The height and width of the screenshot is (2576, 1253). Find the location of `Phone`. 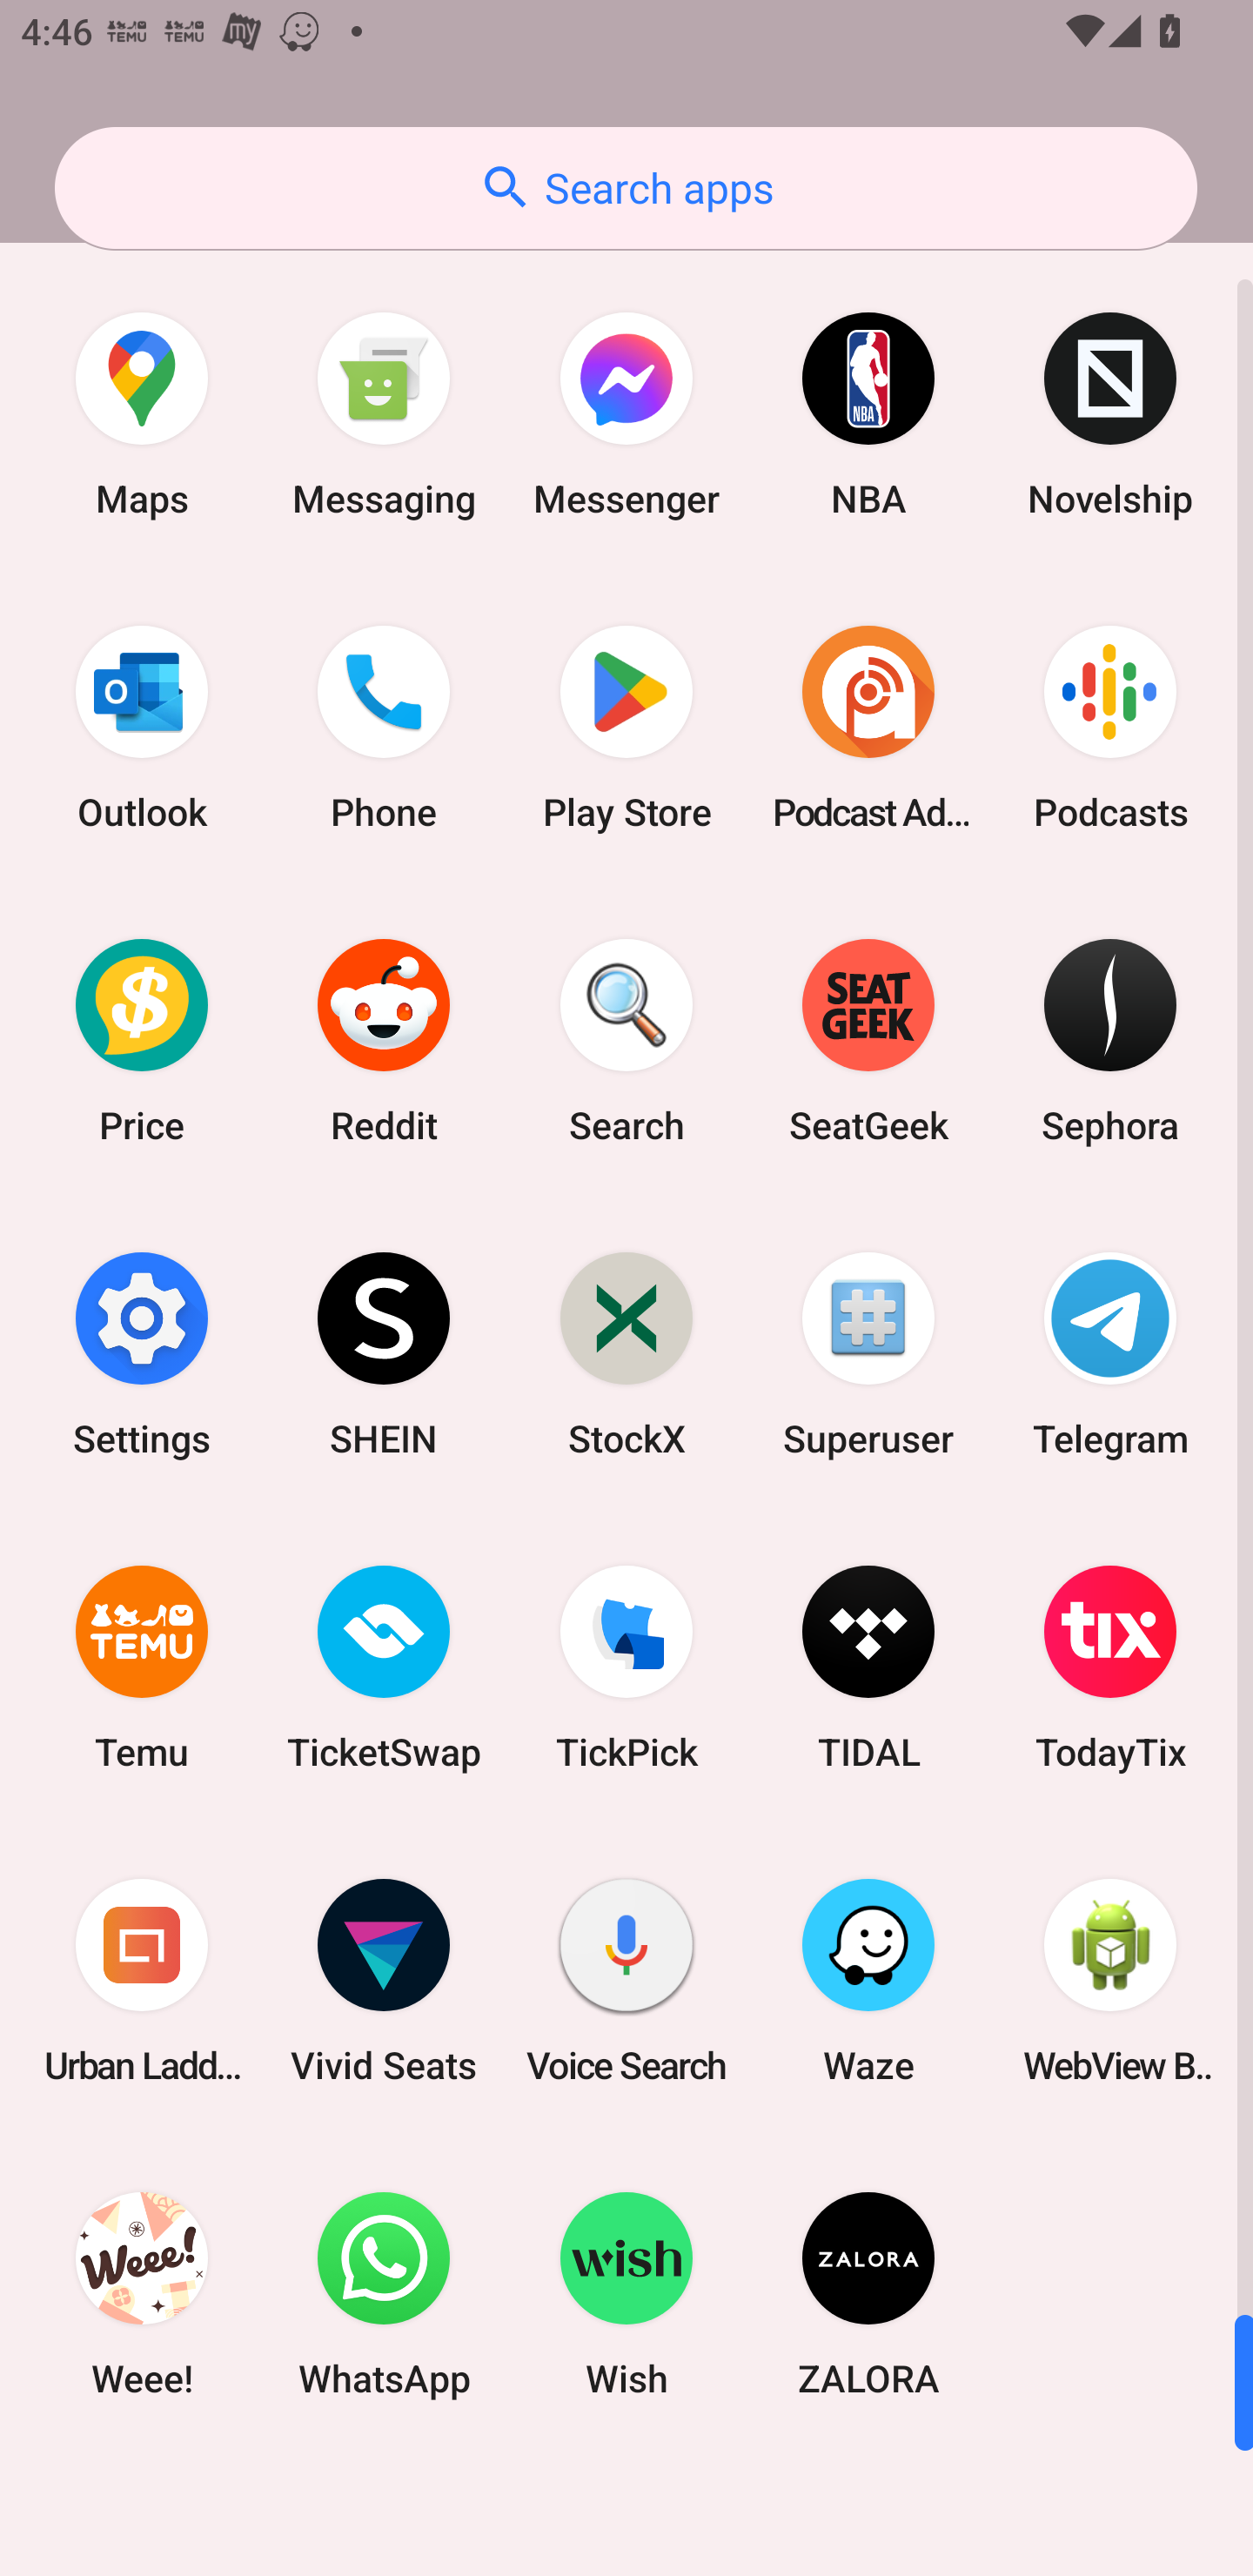

Phone is located at coordinates (384, 728).